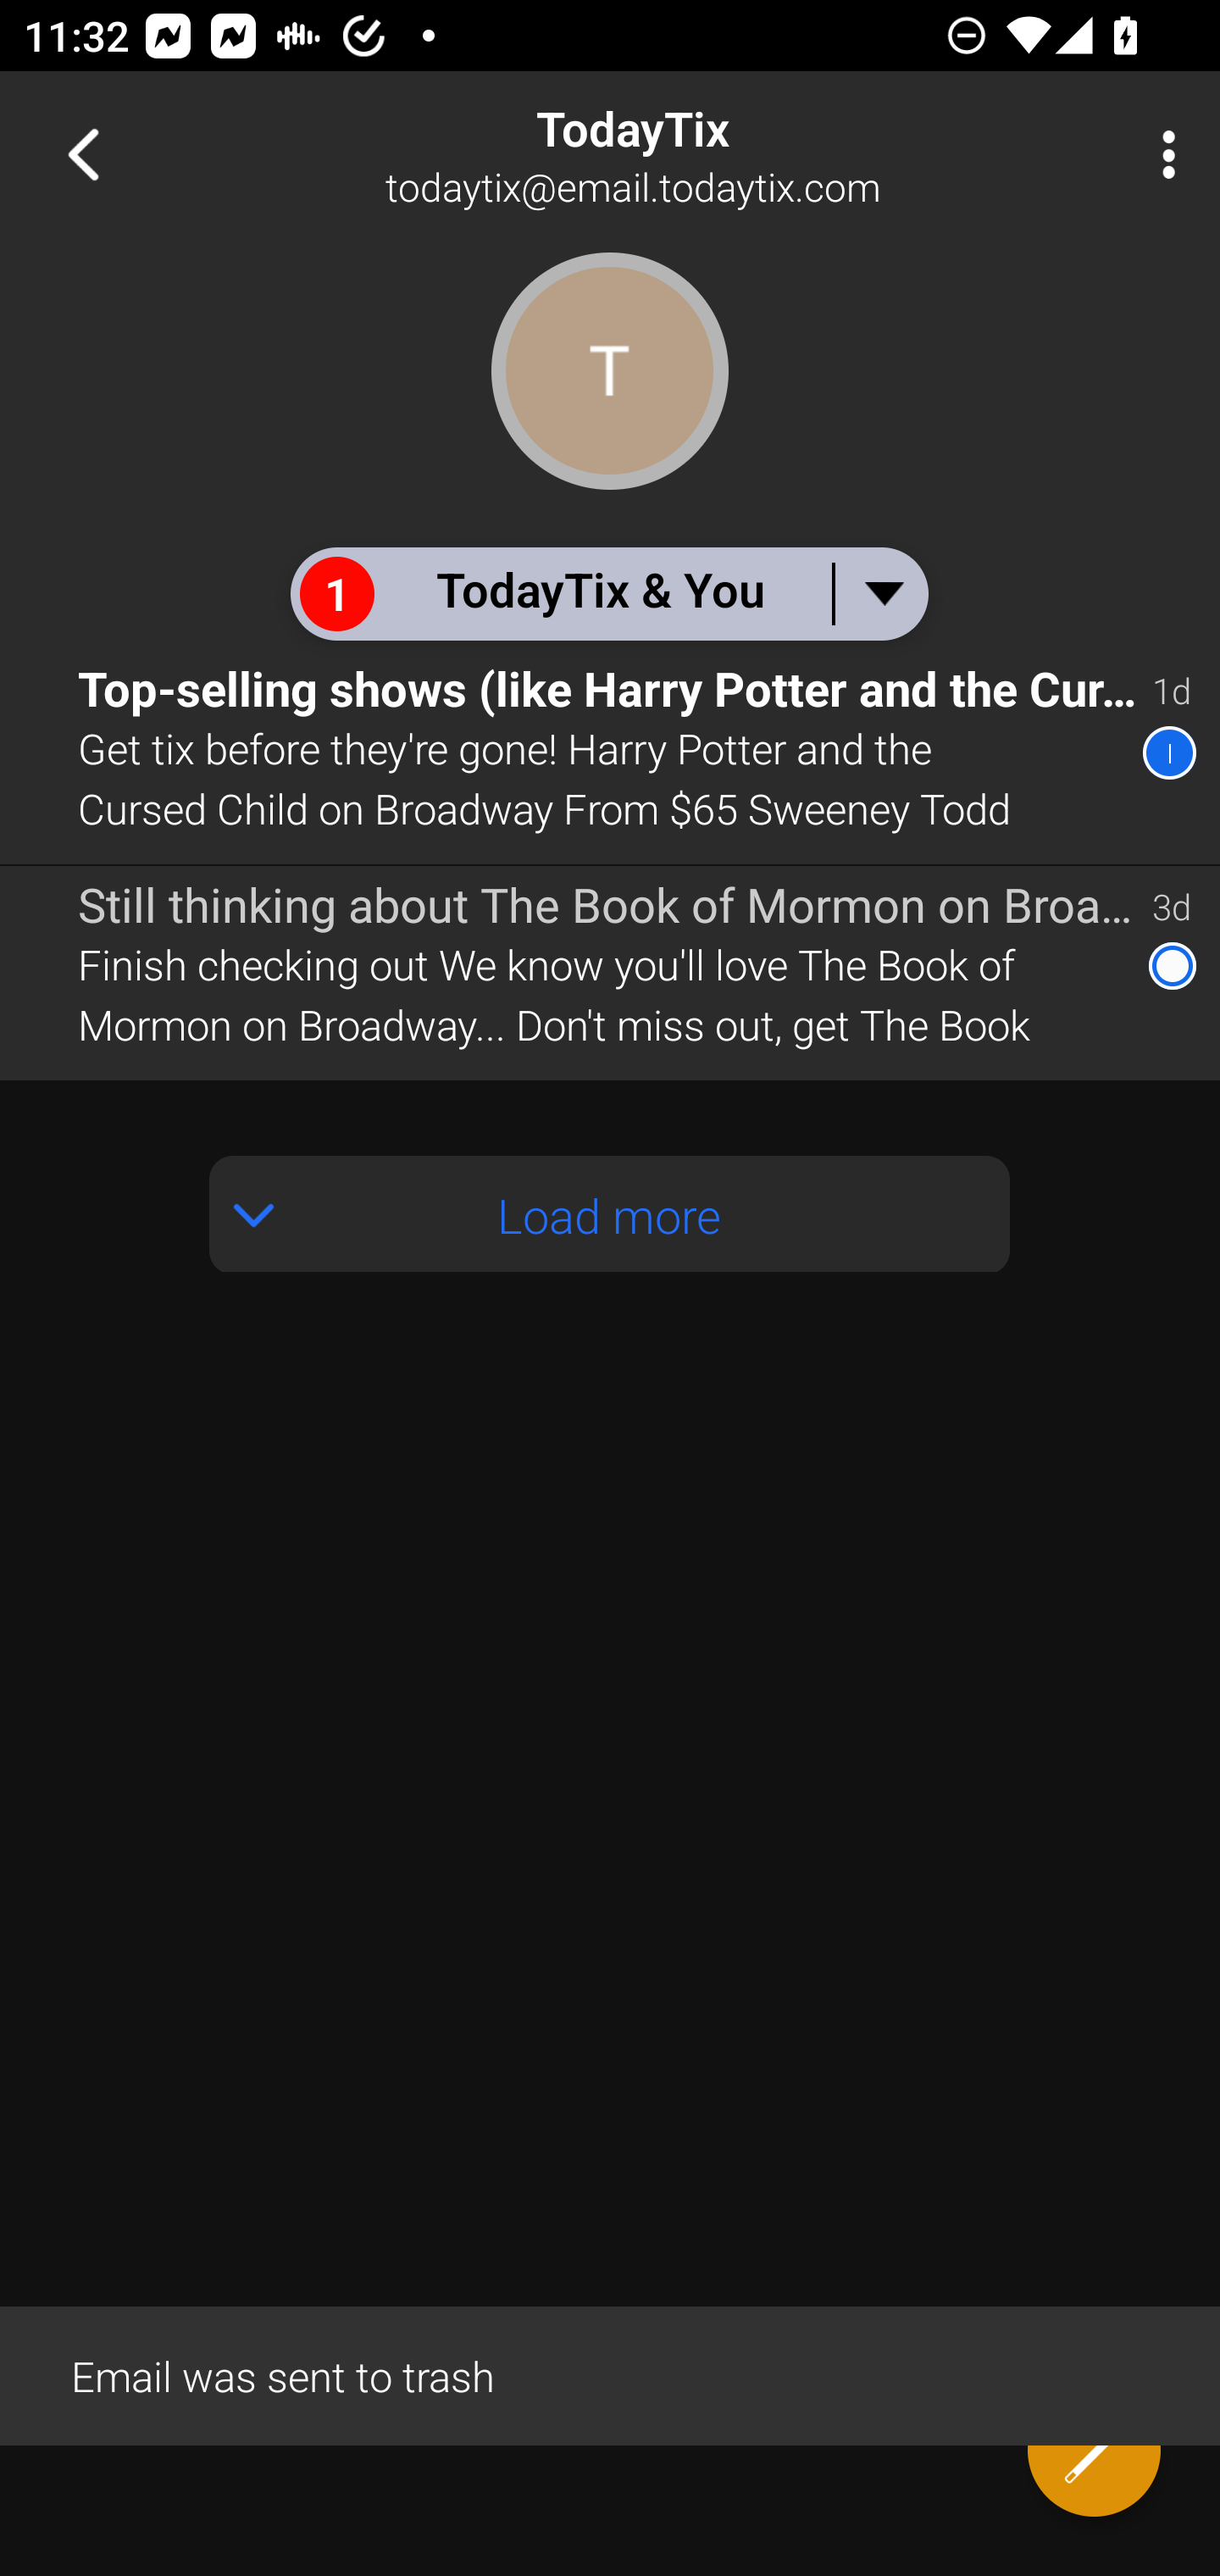 This screenshot has width=1220, height=2576. What do you see at coordinates (83, 154) in the screenshot?
I see `Navigate up` at bounding box center [83, 154].